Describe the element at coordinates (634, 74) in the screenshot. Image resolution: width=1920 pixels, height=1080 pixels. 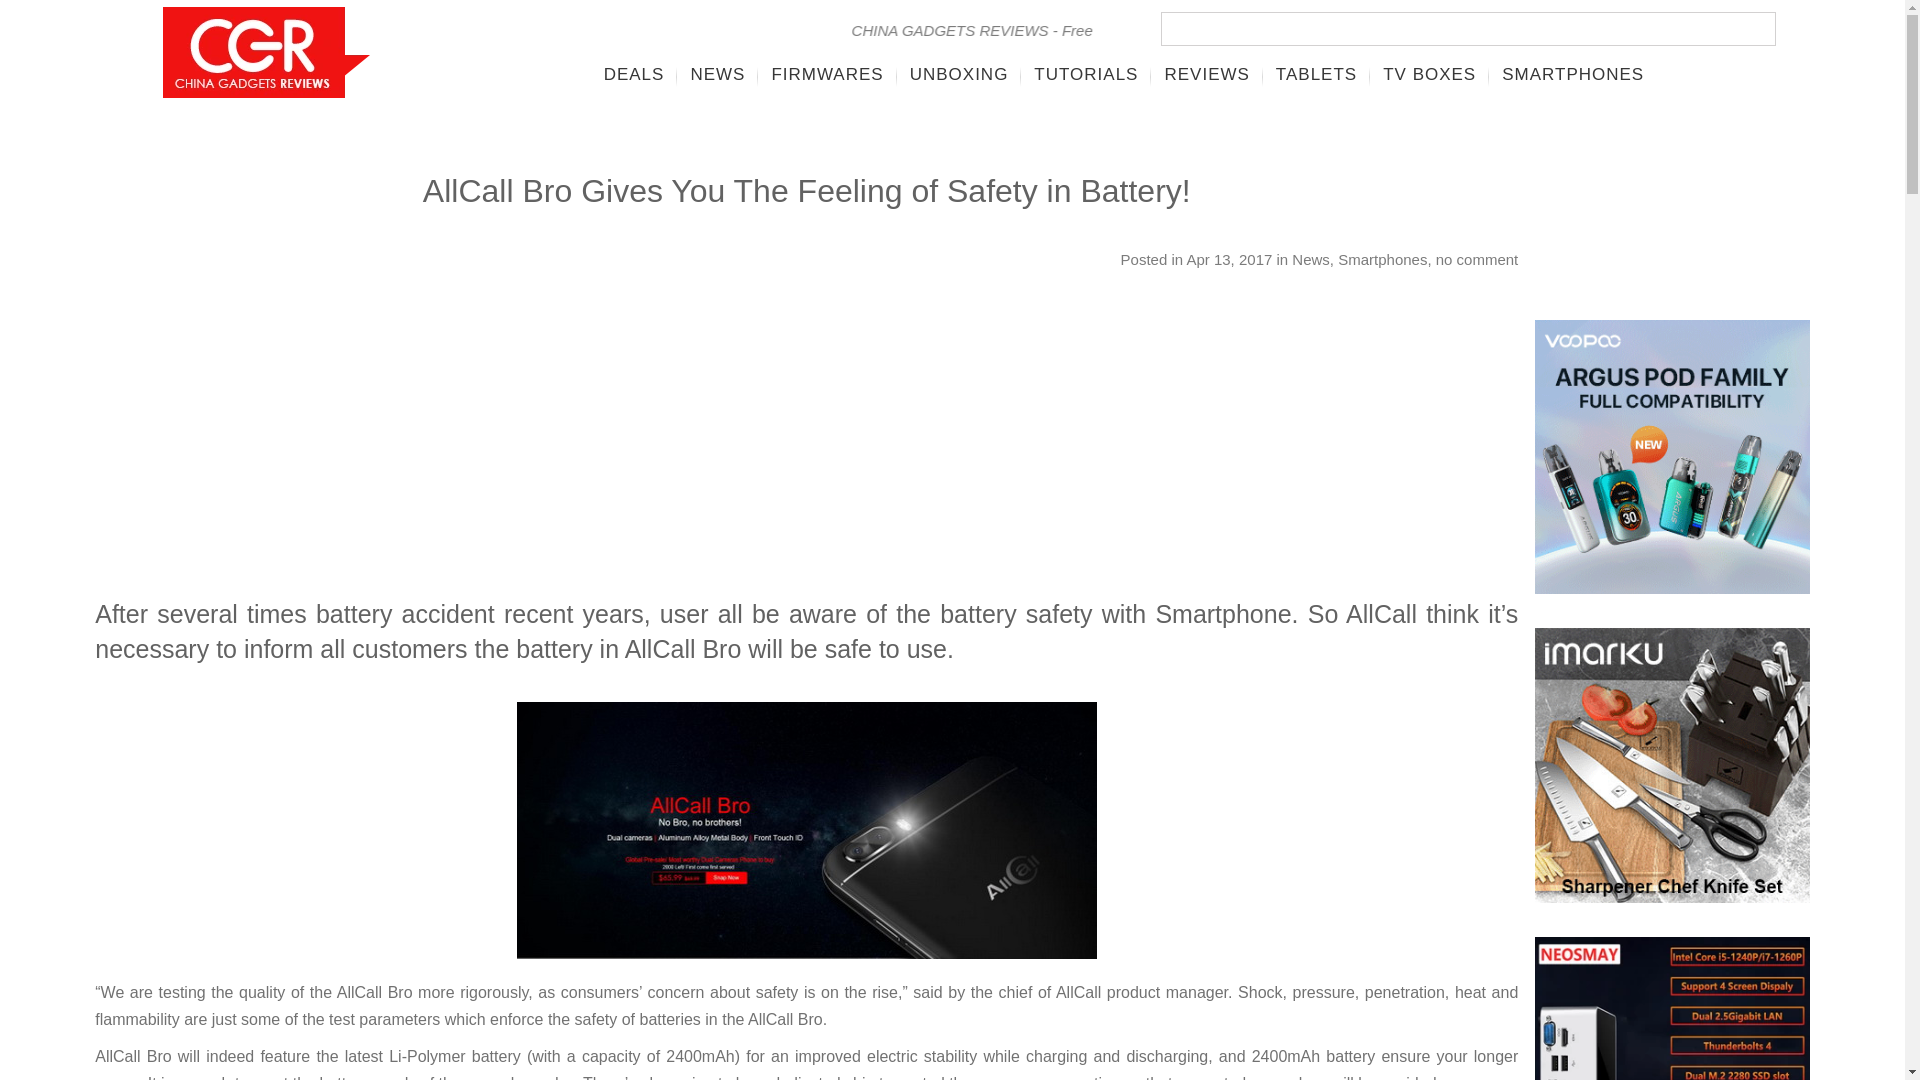
I see `DEALS` at that location.